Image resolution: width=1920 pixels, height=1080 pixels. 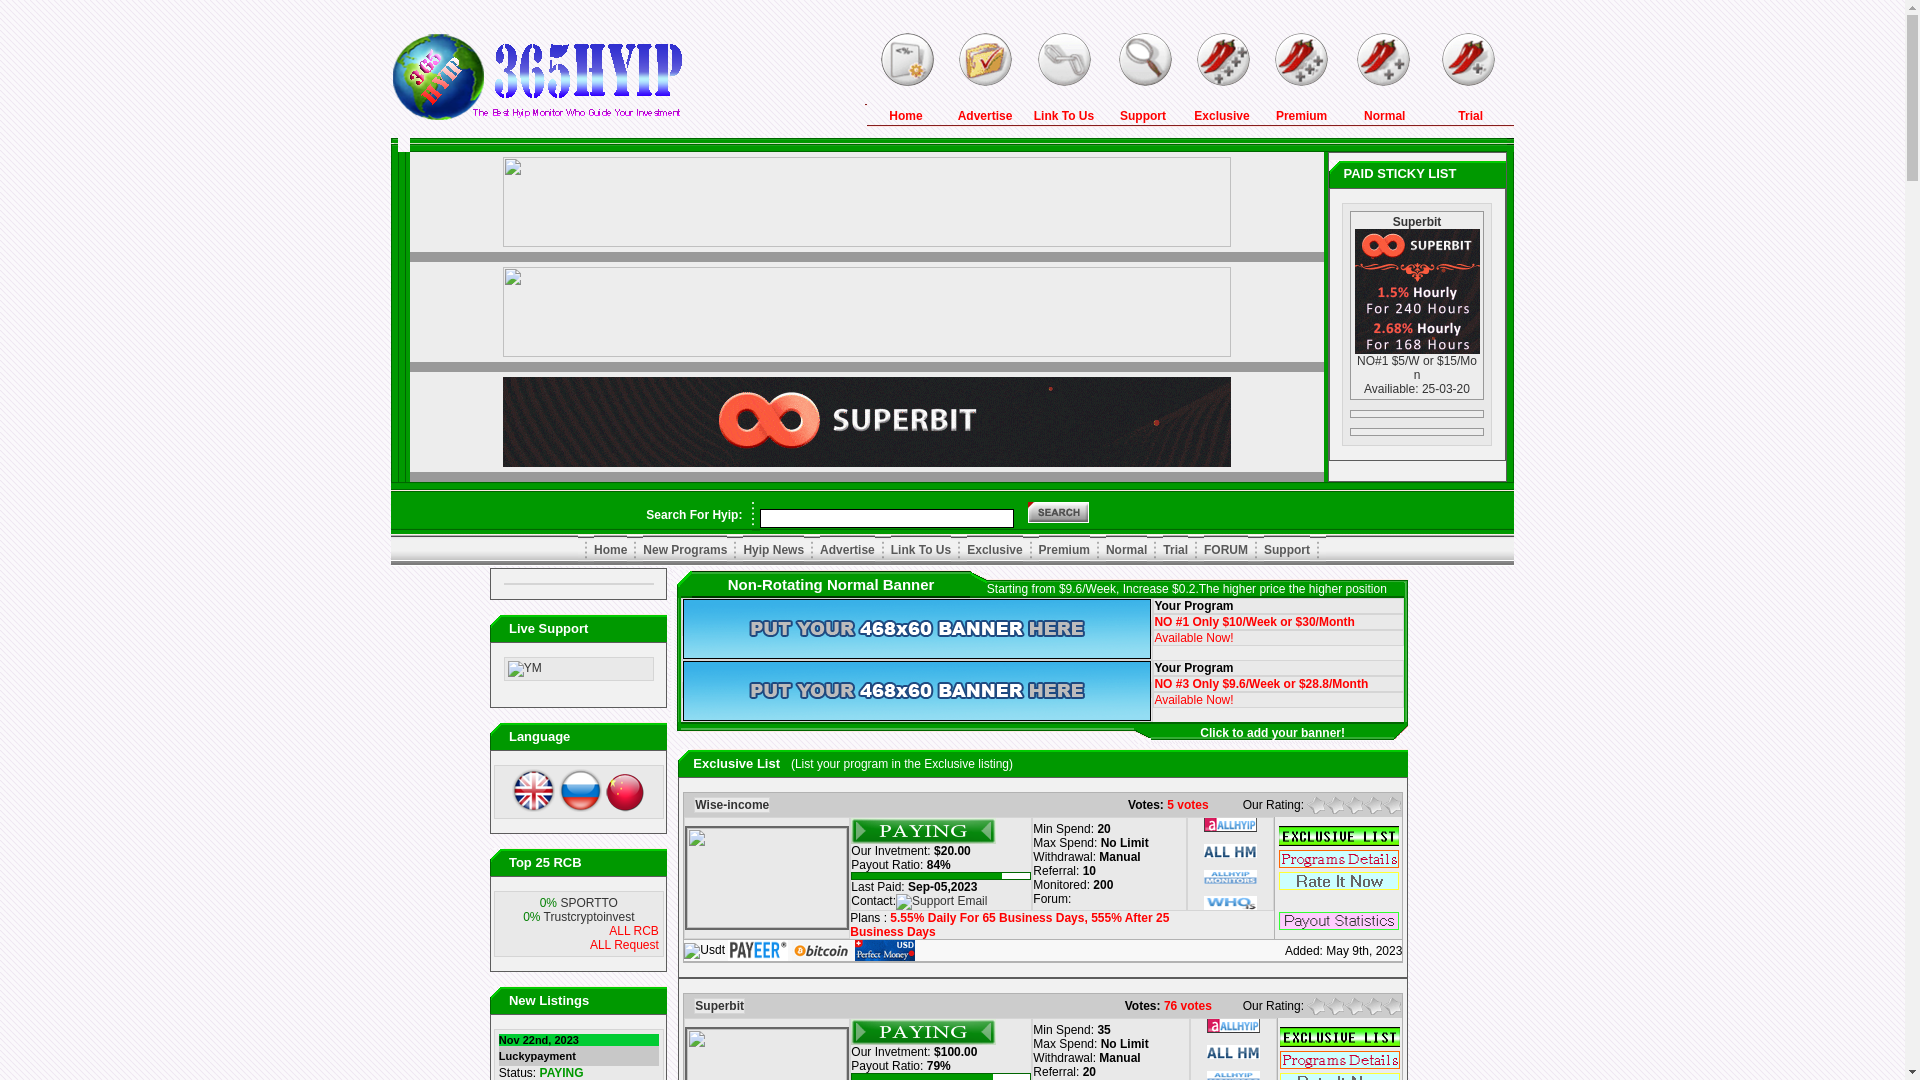 What do you see at coordinates (822, 950) in the screenshot?
I see `Bitcoin` at bounding box center [822, 950].